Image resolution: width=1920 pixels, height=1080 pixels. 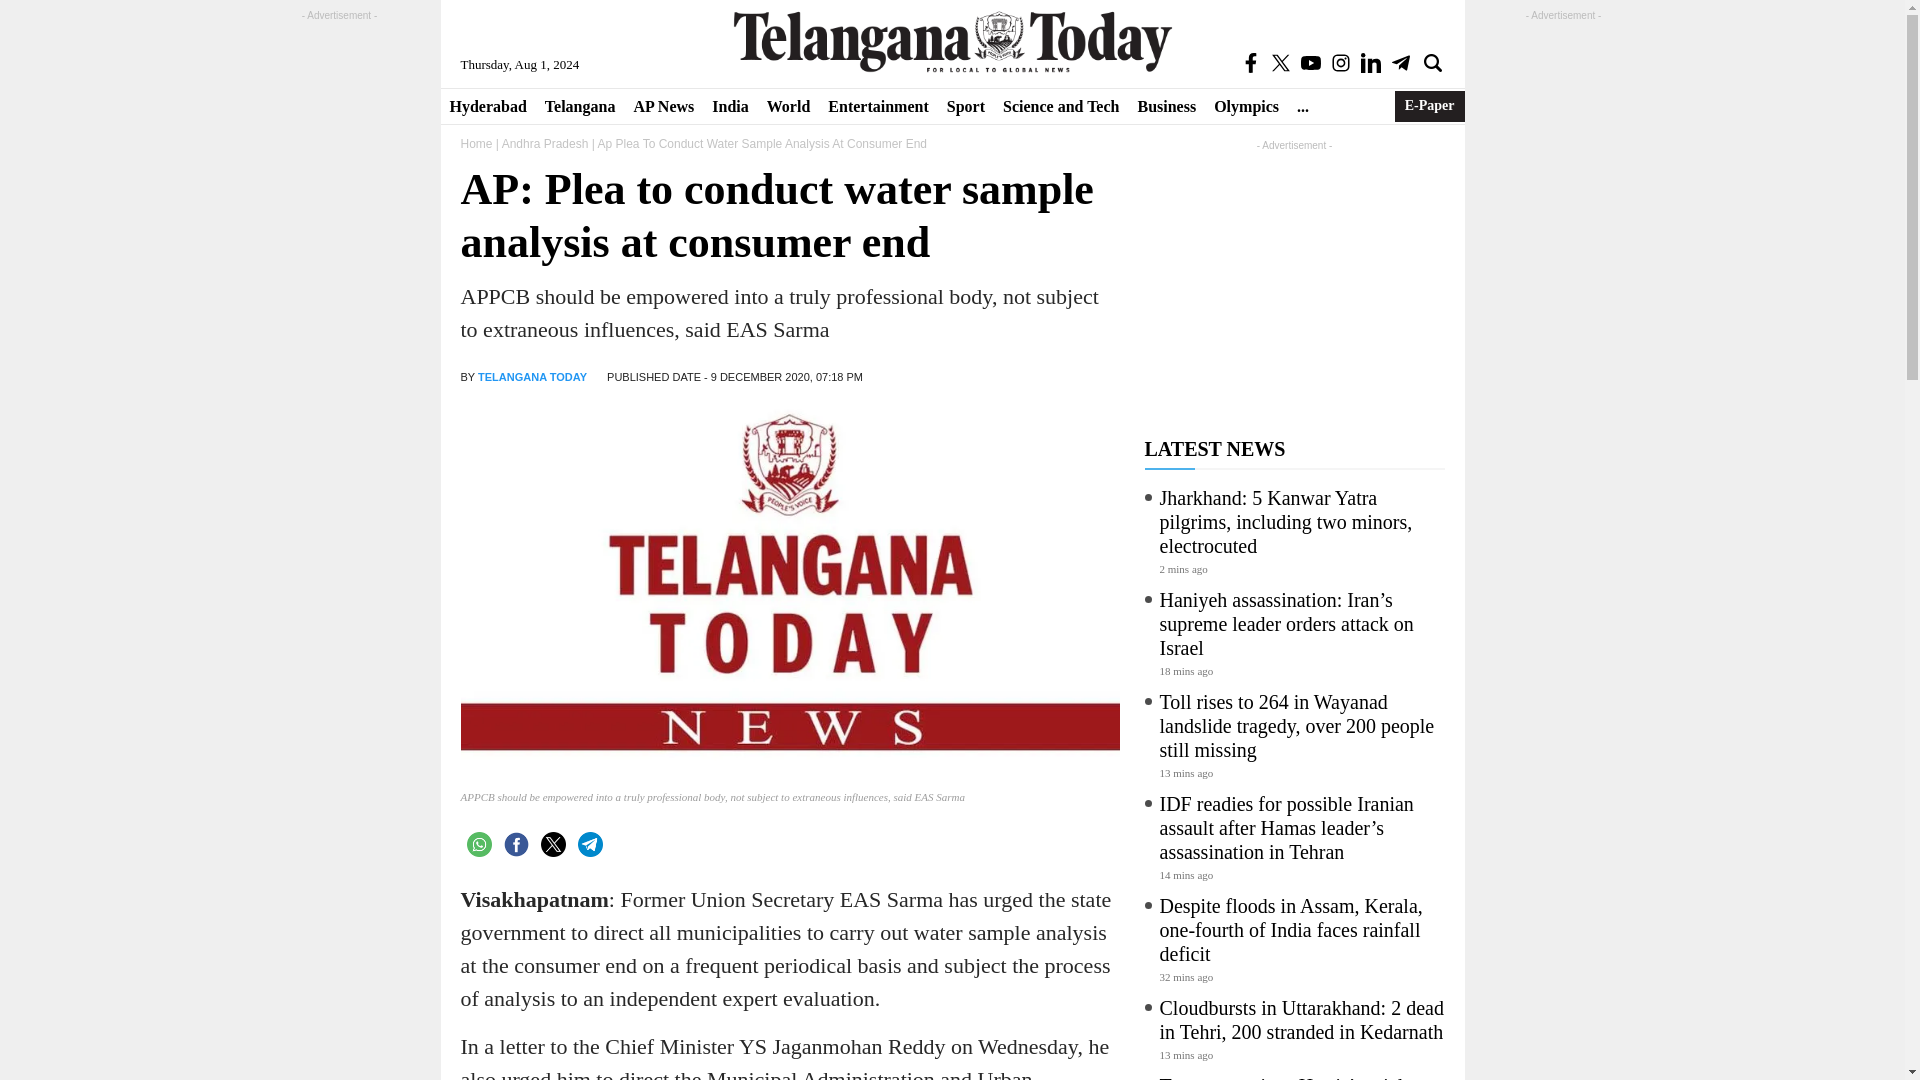 I want to click on TELANGANA TODAY, so click(x=532, y=377).